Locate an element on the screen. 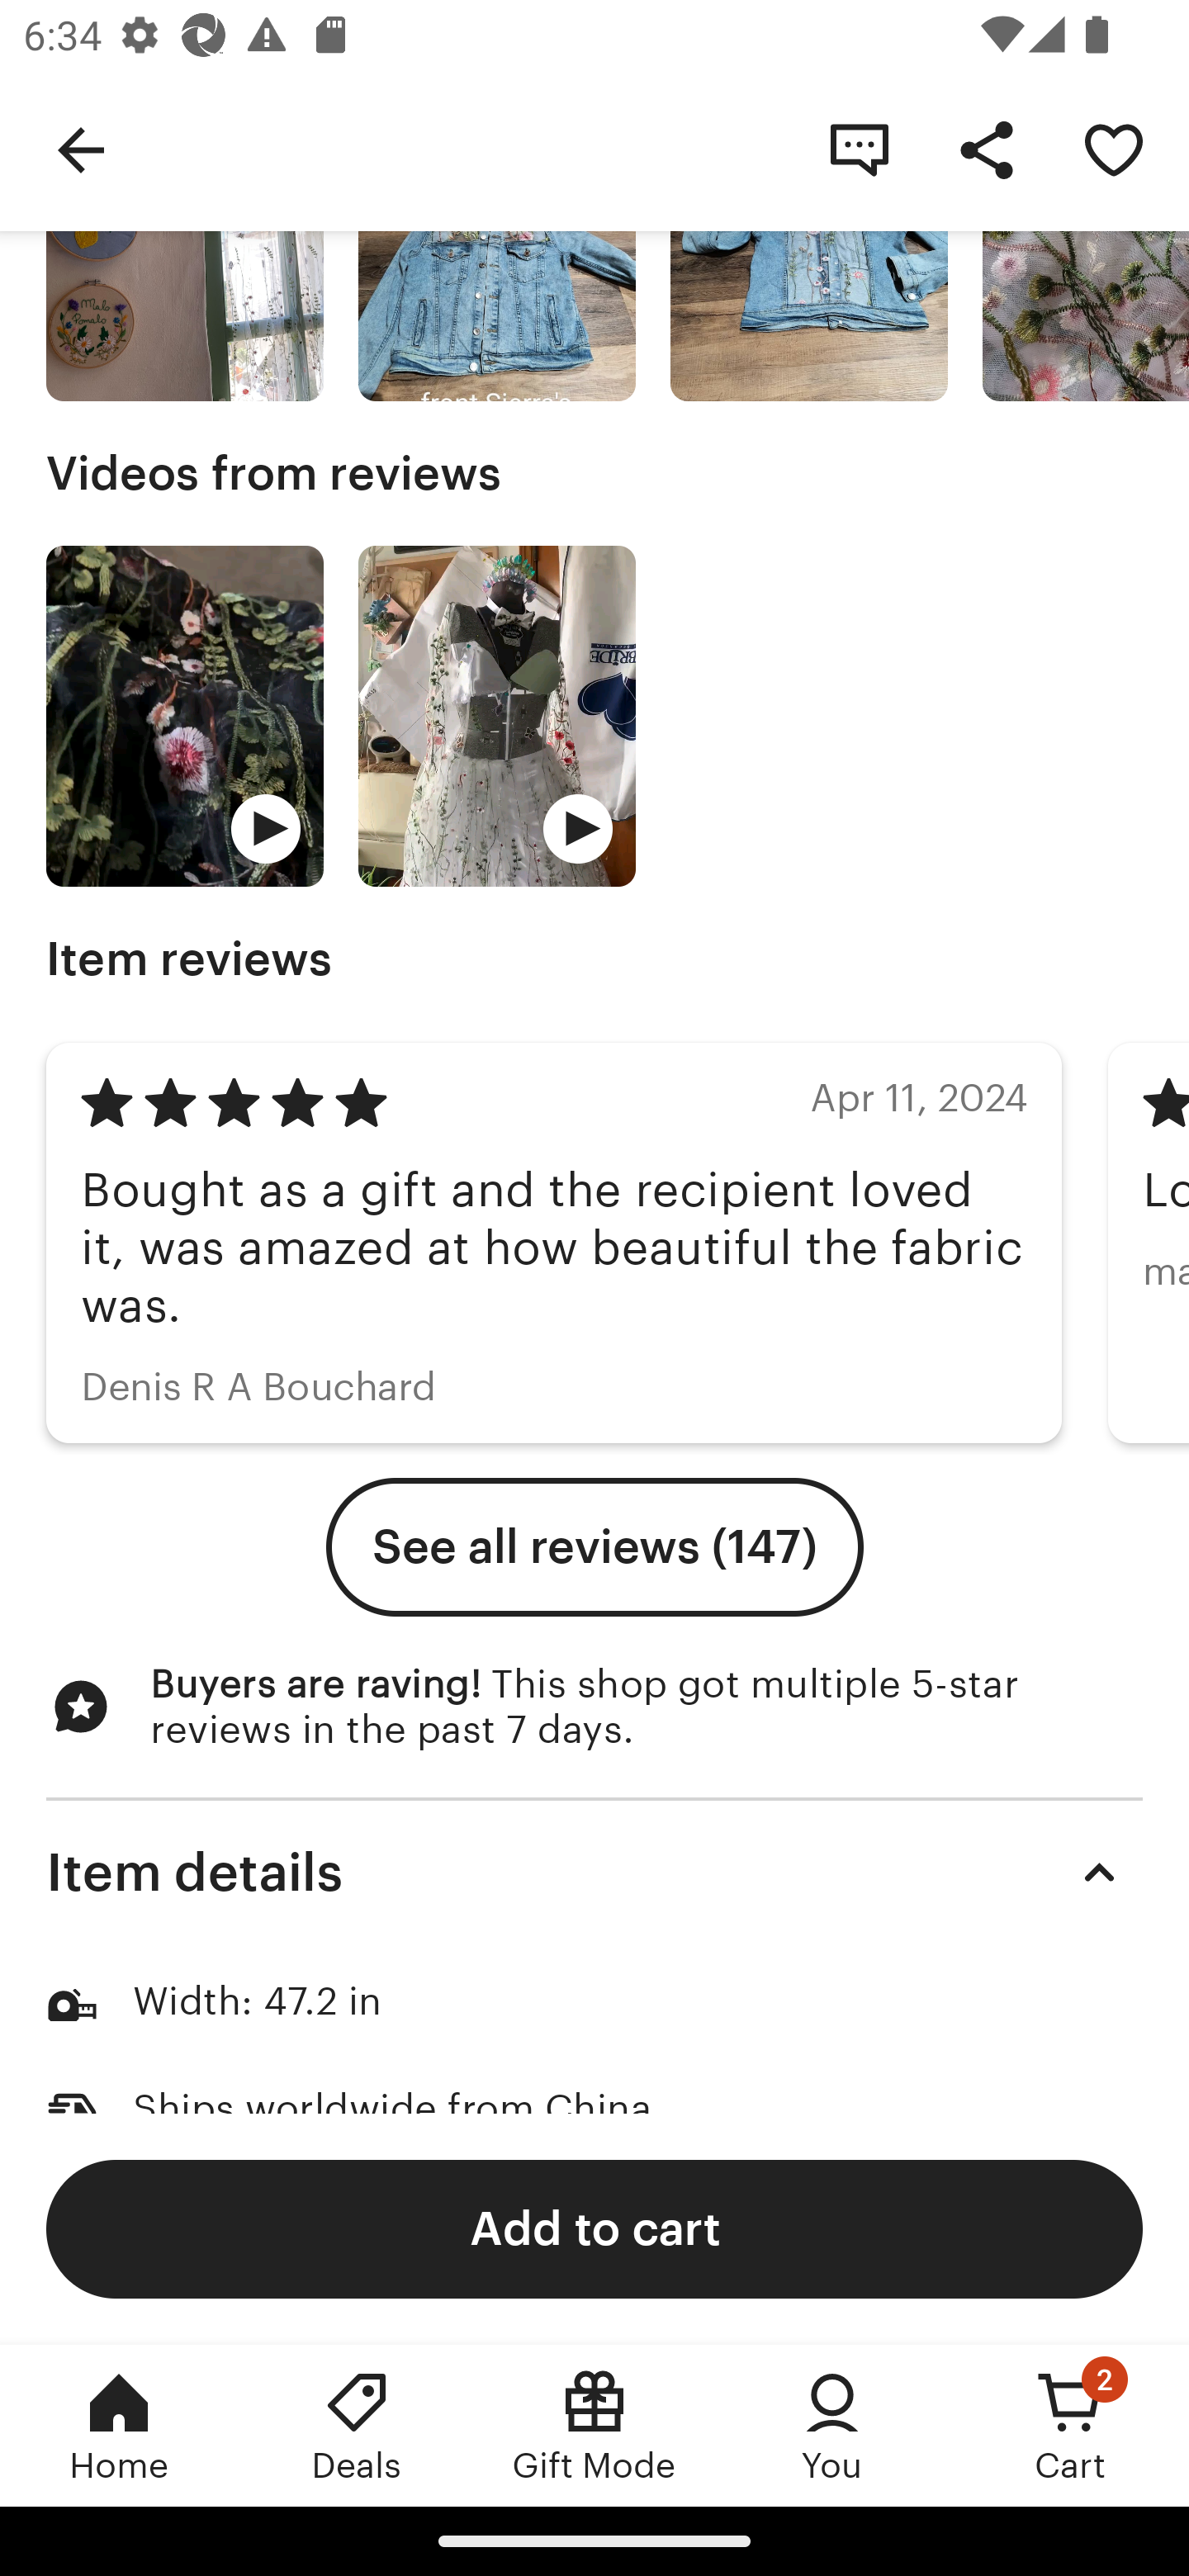 The height and width of the screenshot is (2576, 1189). Photo from review is located at coordinates (497, 263).